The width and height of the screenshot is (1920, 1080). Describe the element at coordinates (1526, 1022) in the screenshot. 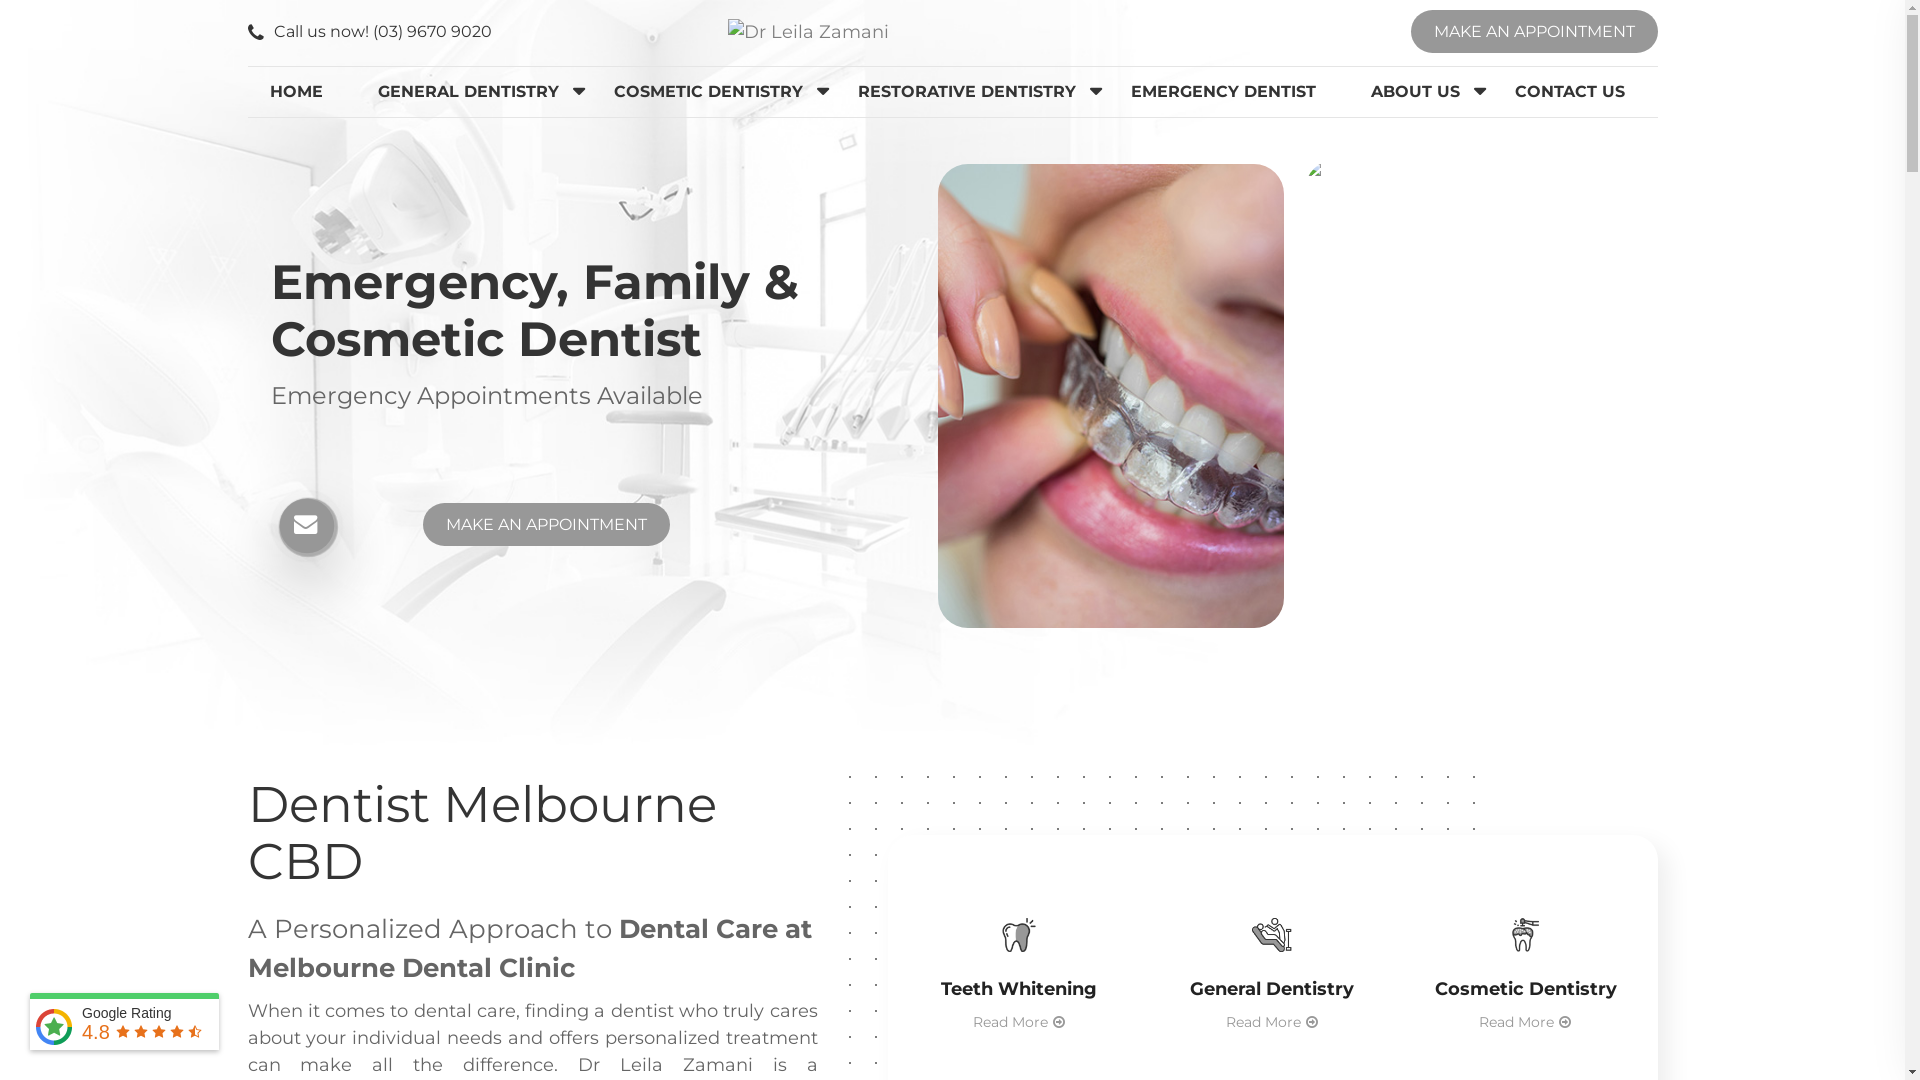

I see `Read More` at that location.